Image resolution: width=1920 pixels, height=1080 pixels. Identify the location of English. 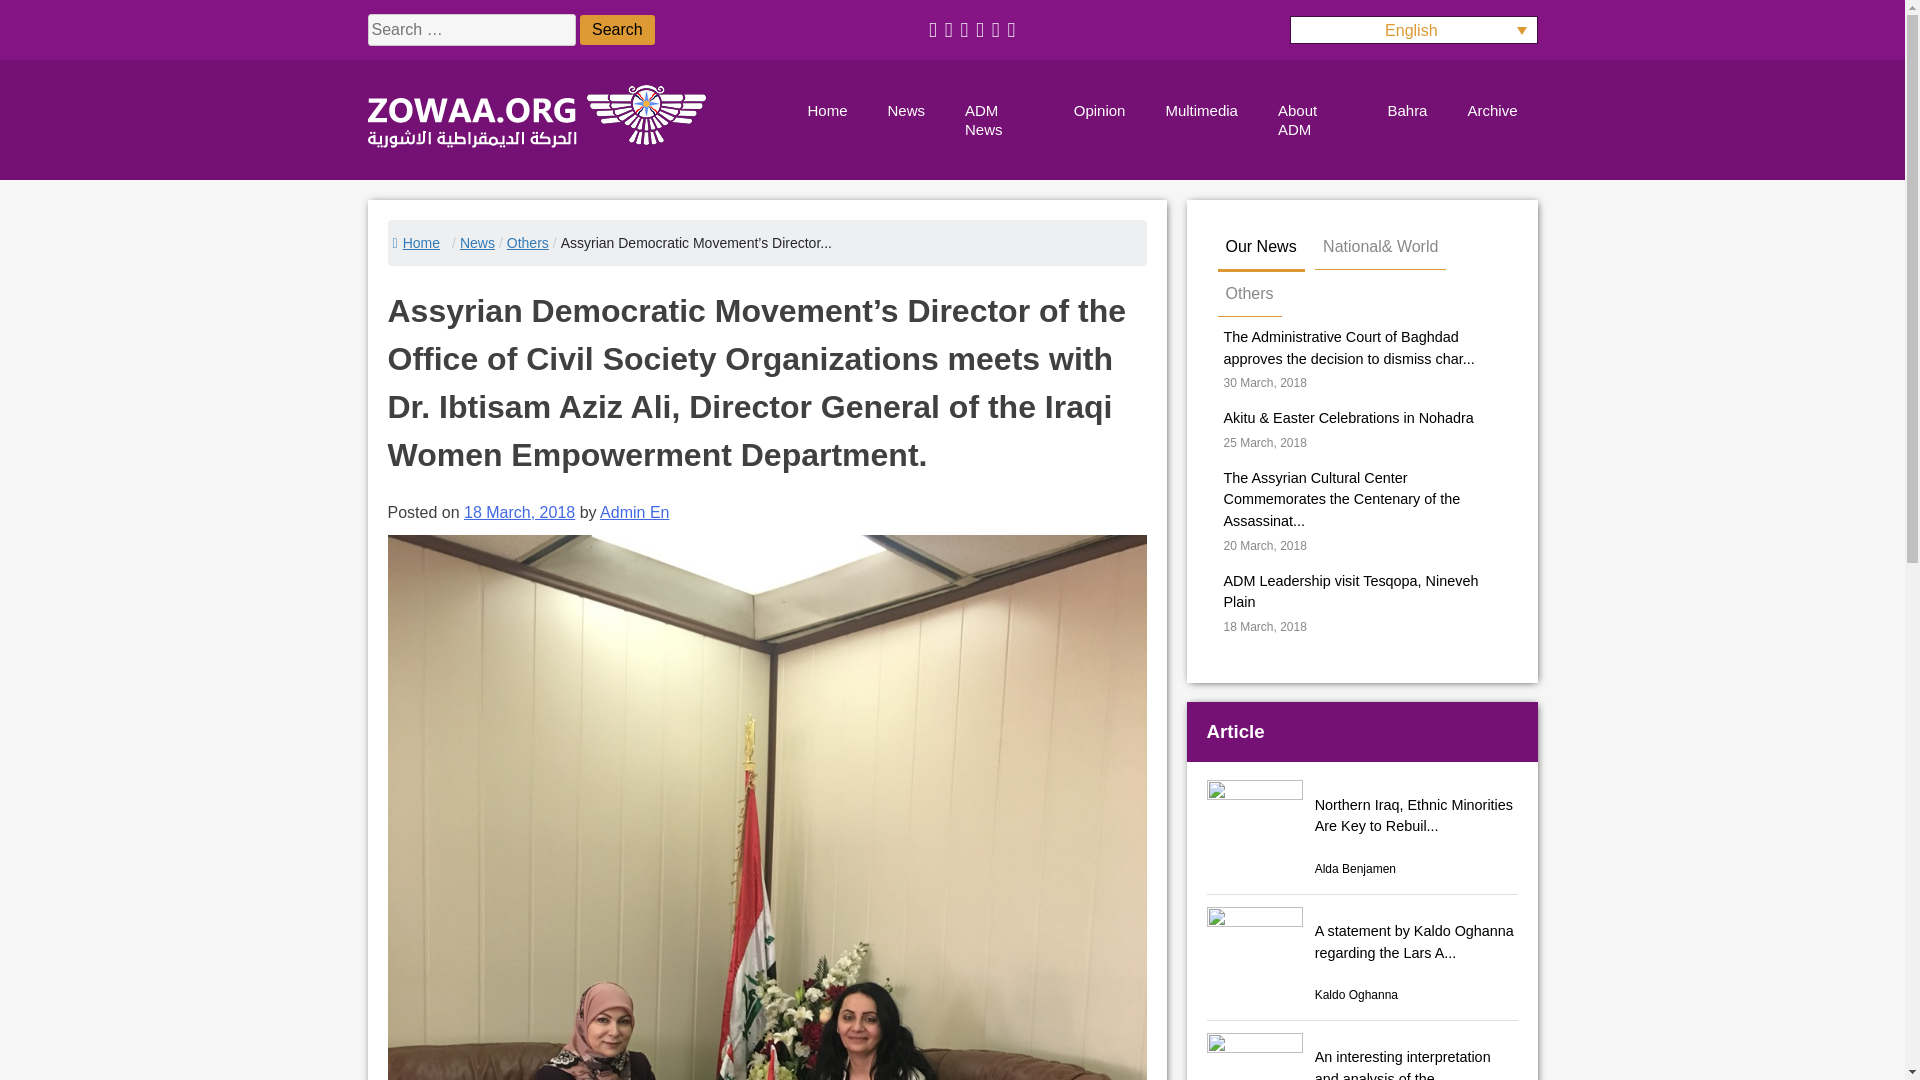
(1414, 30).